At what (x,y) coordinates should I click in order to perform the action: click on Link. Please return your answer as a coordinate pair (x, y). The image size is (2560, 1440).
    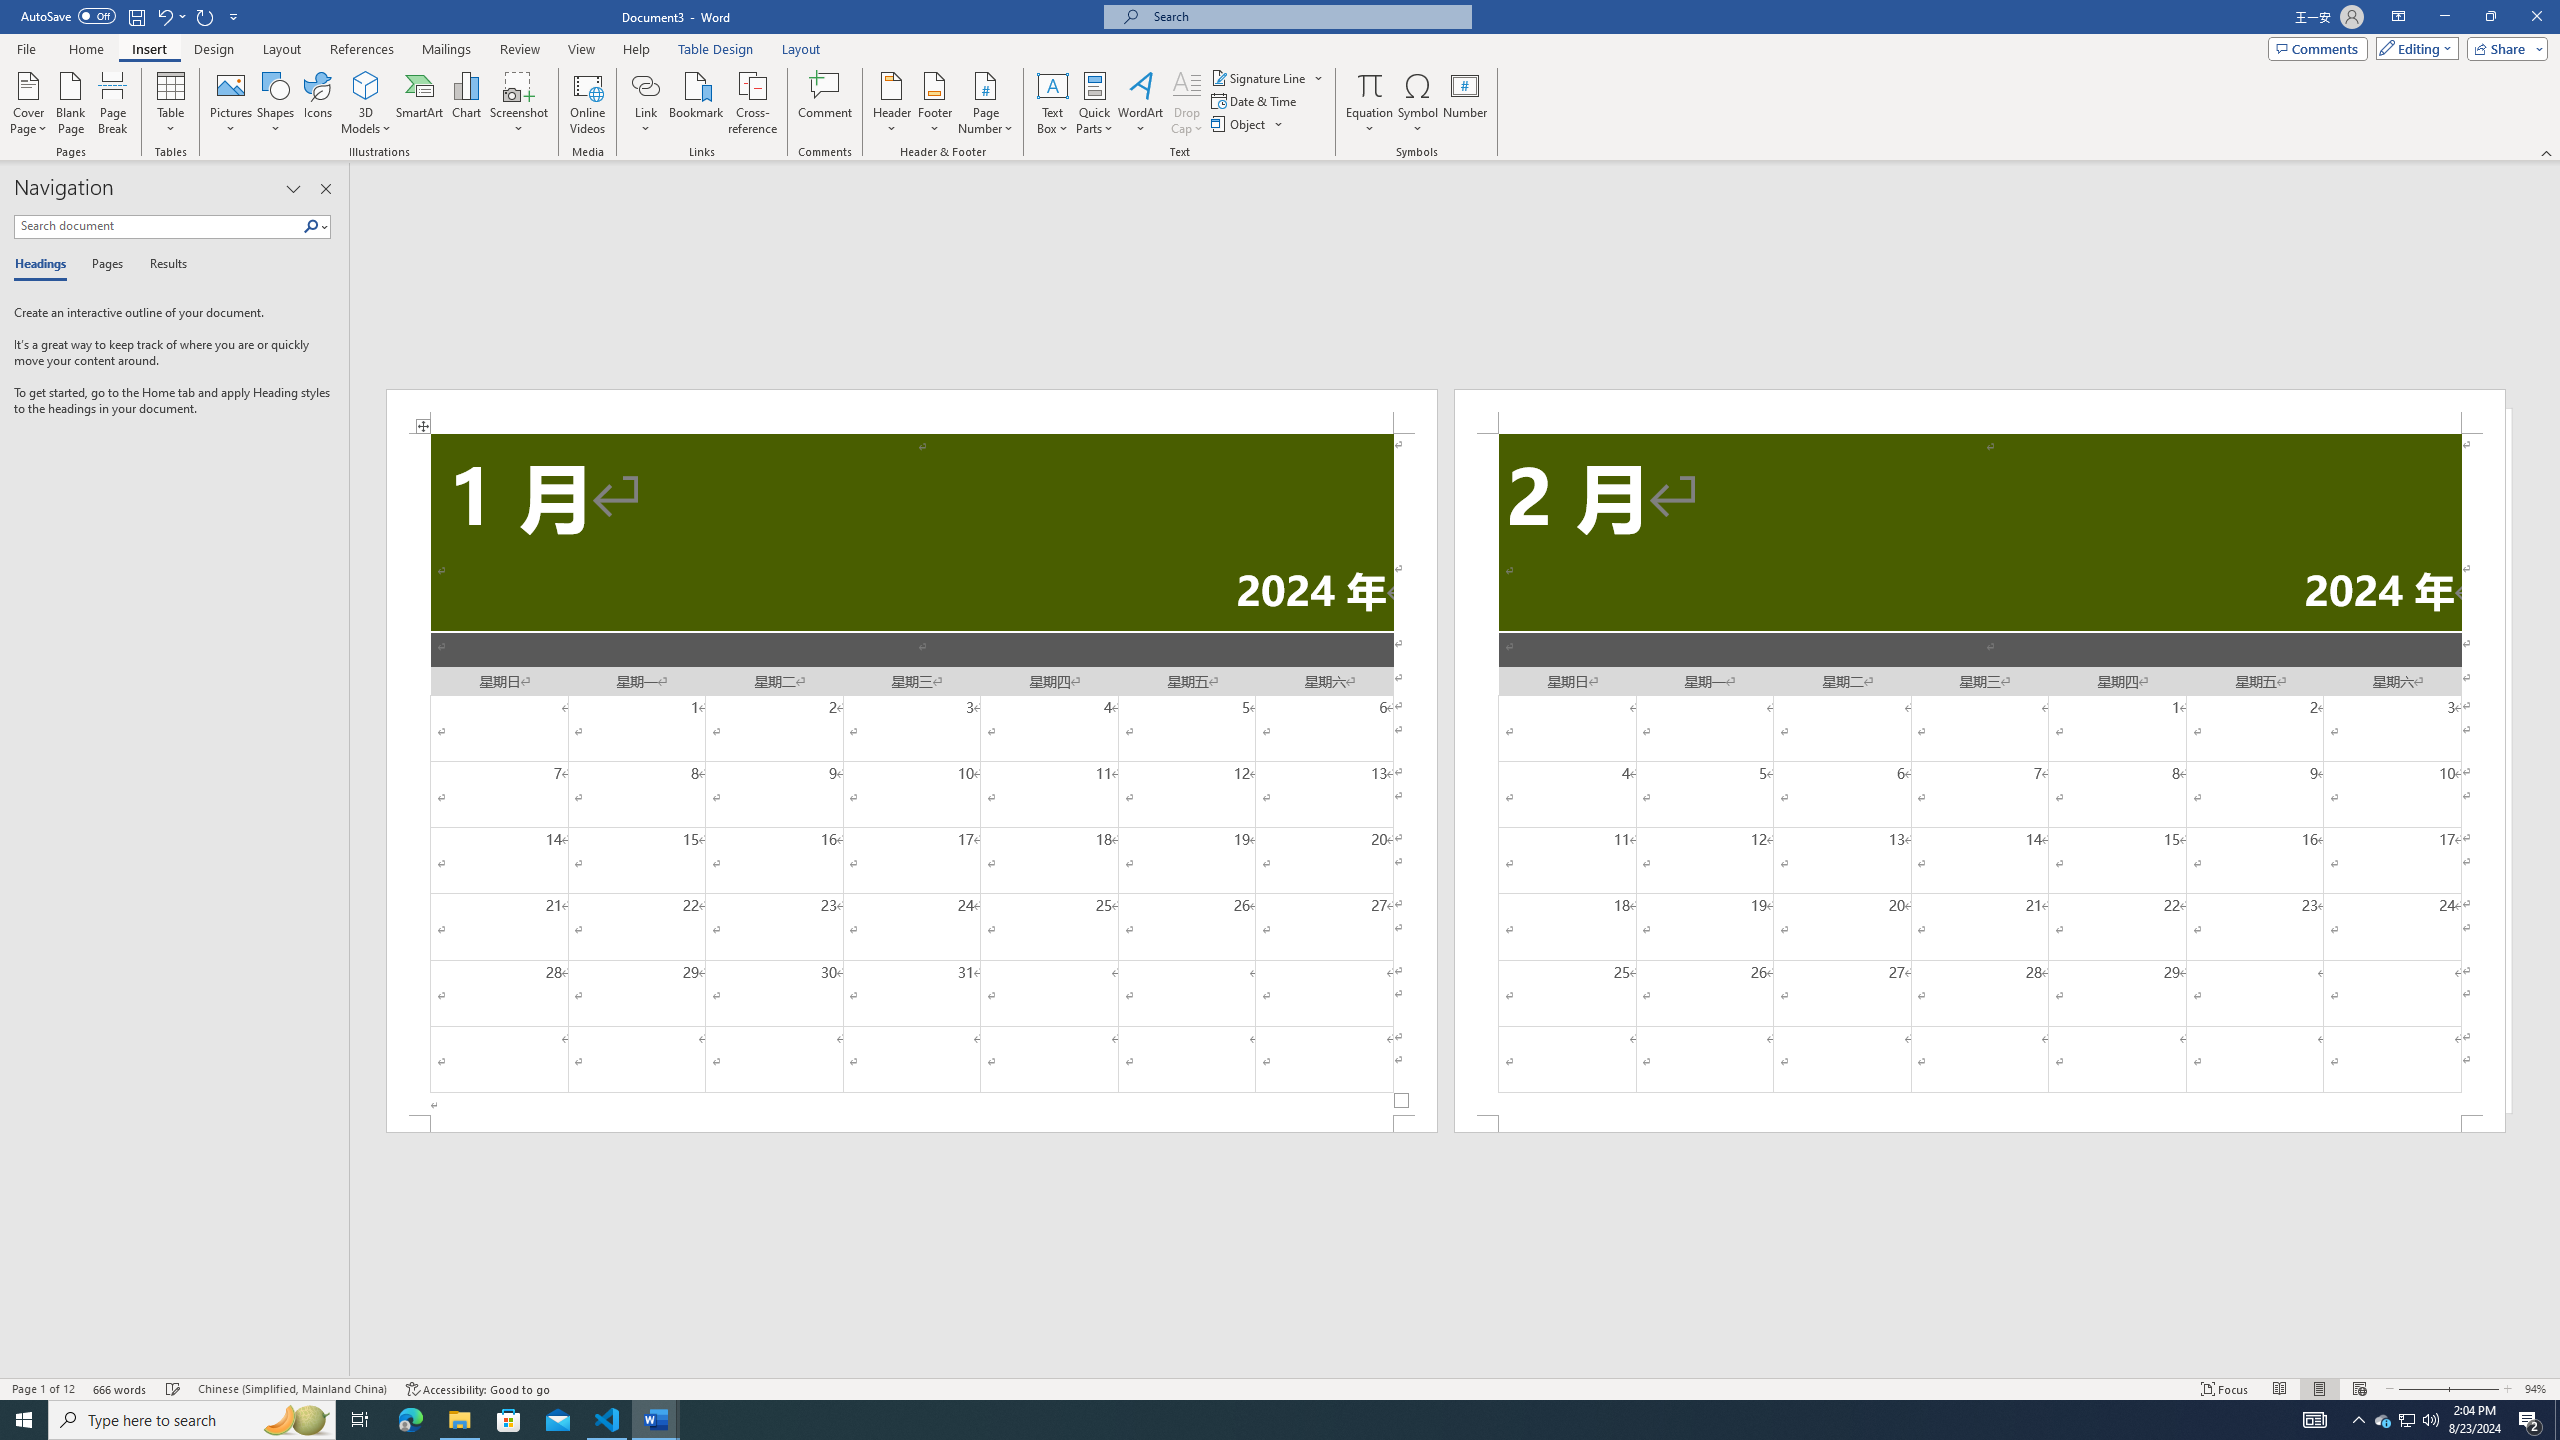
    Looking at the image, I should click on (646, 103).